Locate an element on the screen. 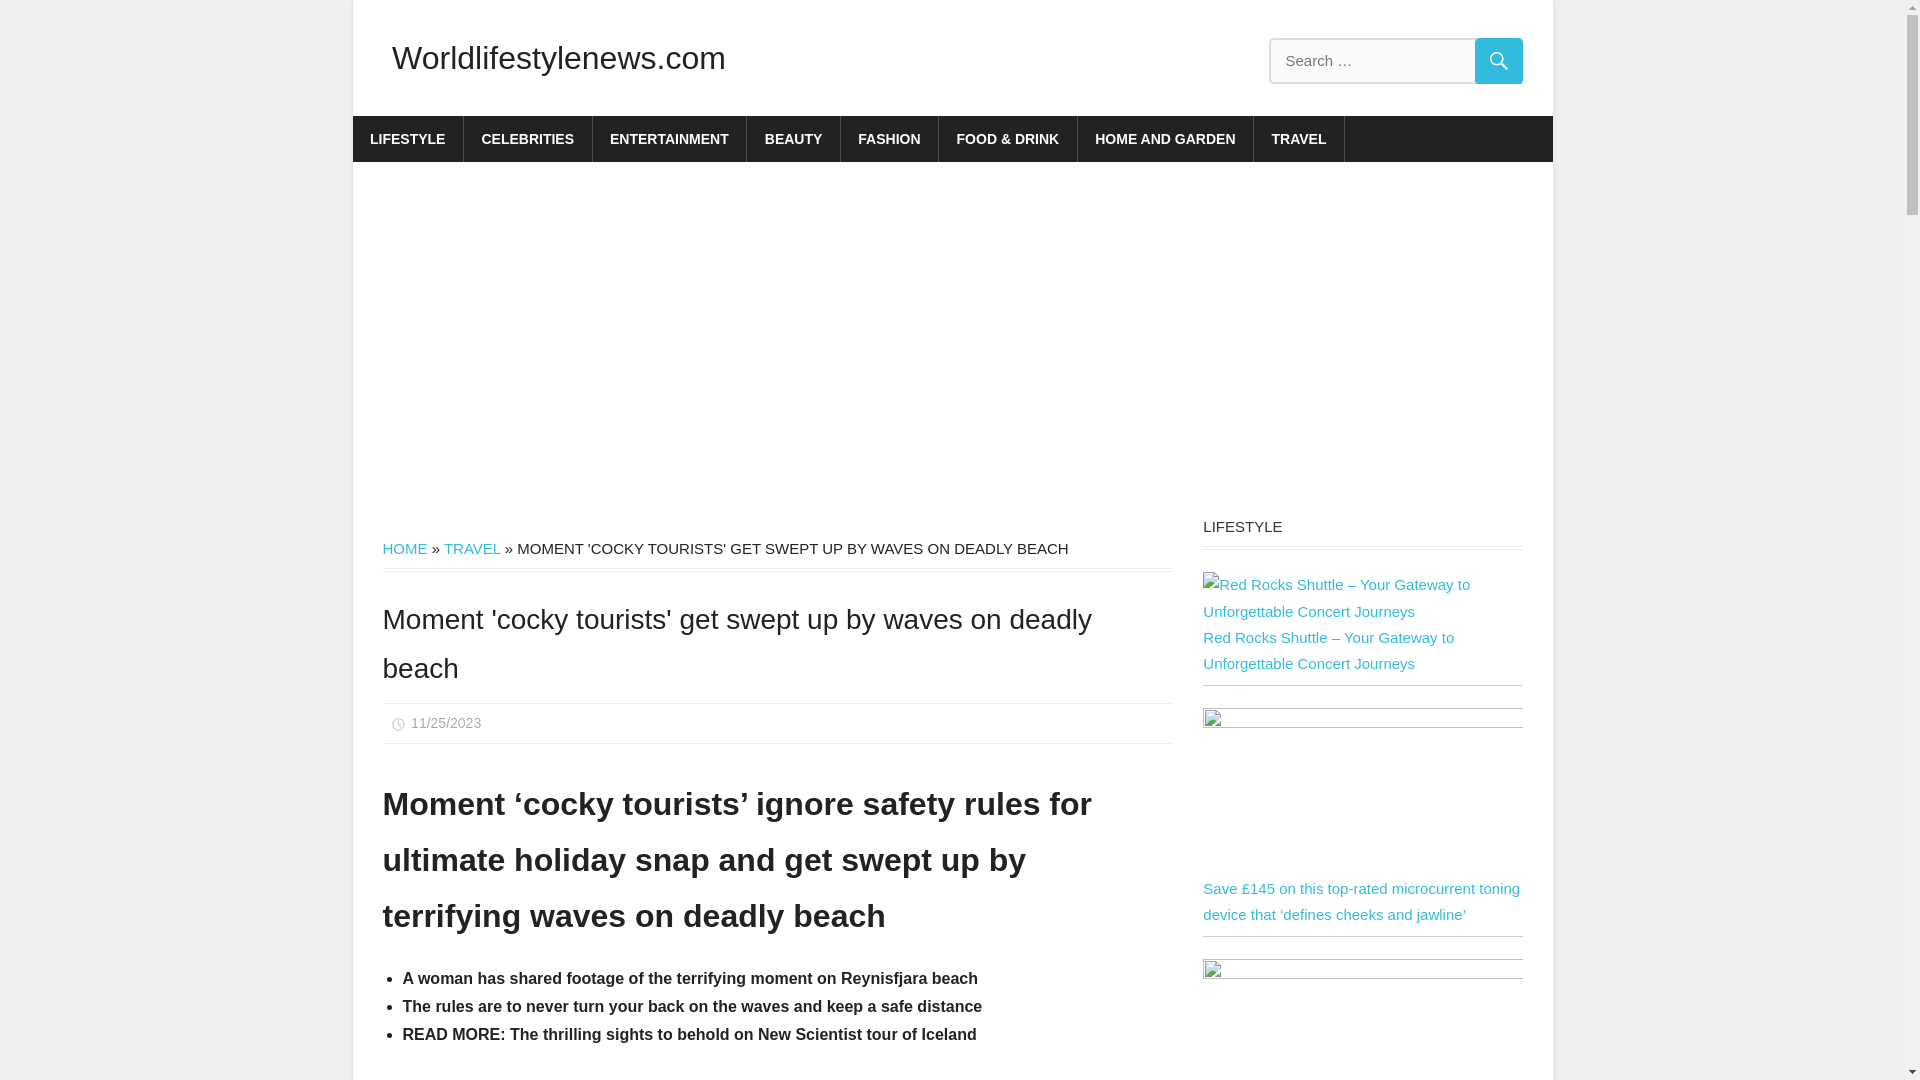  Search for: is located at coordinates (1394, 61).